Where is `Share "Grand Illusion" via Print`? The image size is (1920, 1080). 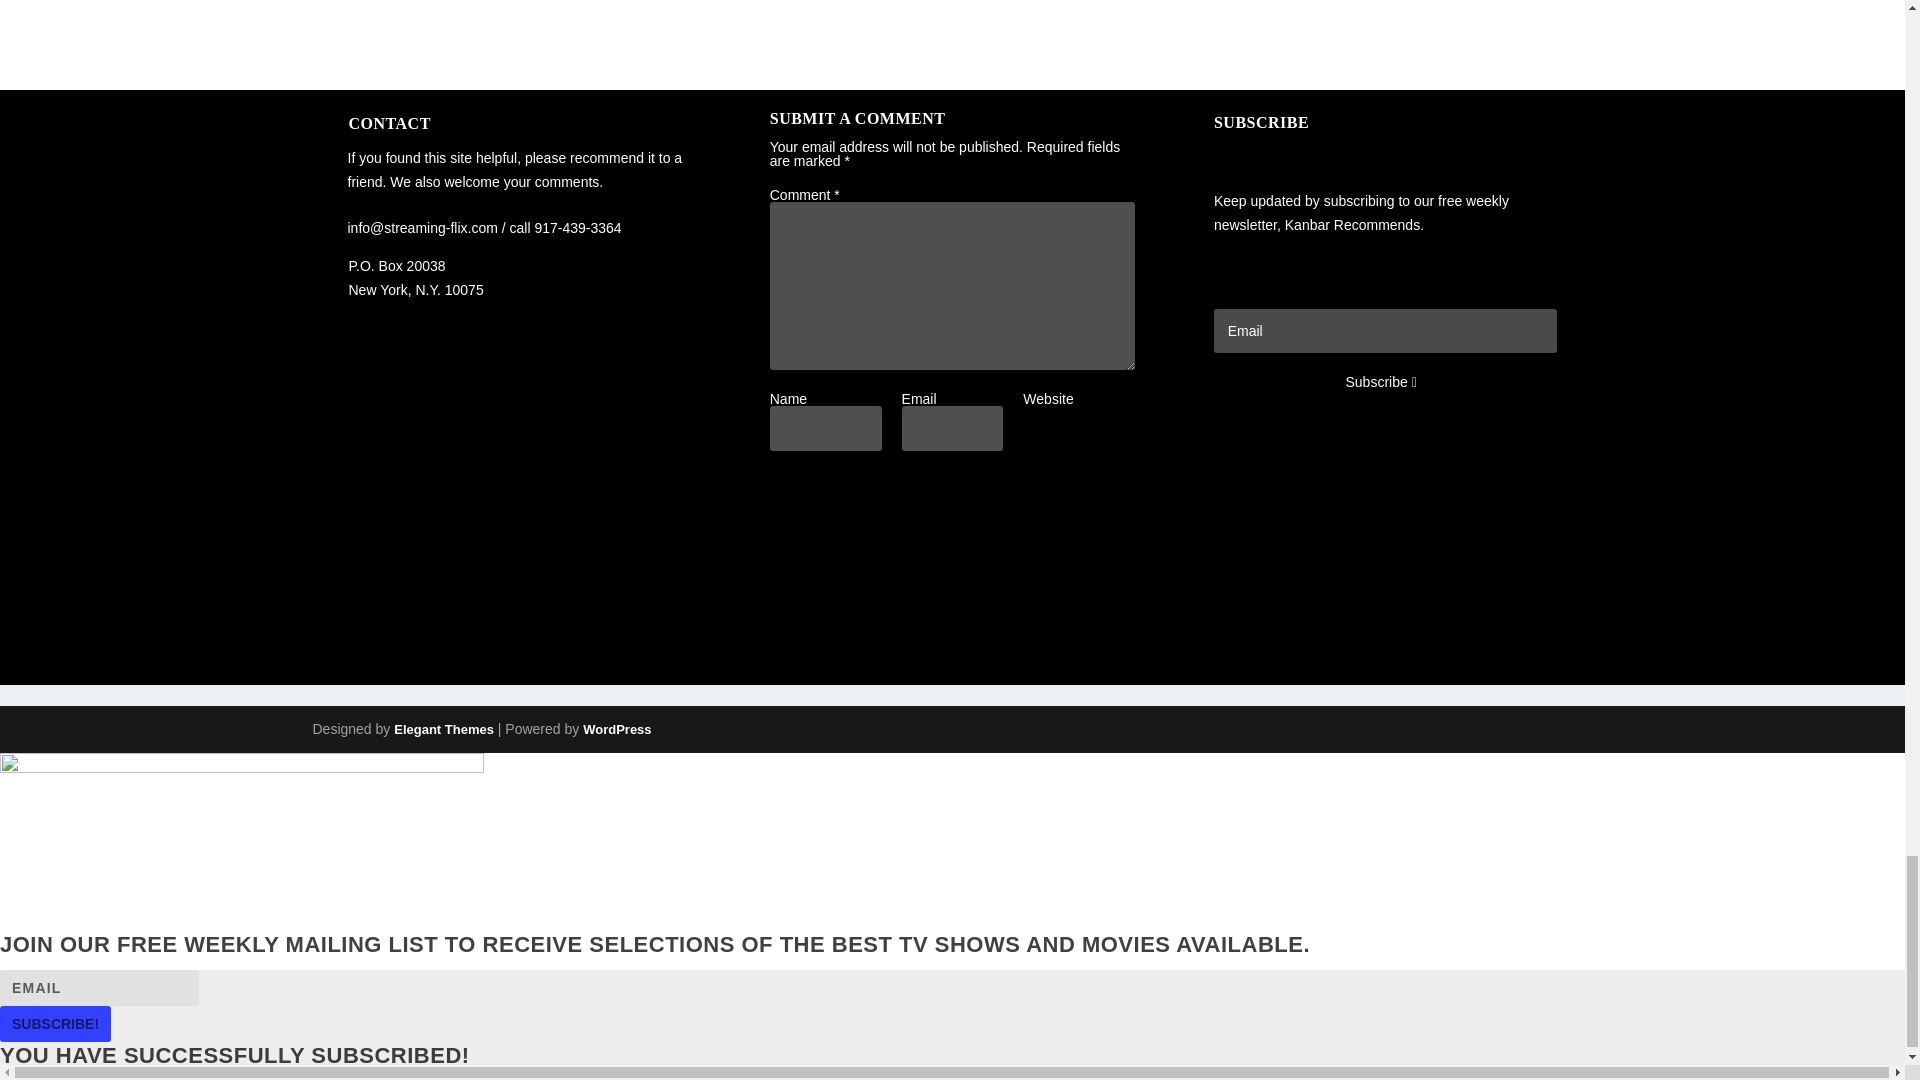
Share "Grand Illusion" via Print is located at coordinates (1045, 595).